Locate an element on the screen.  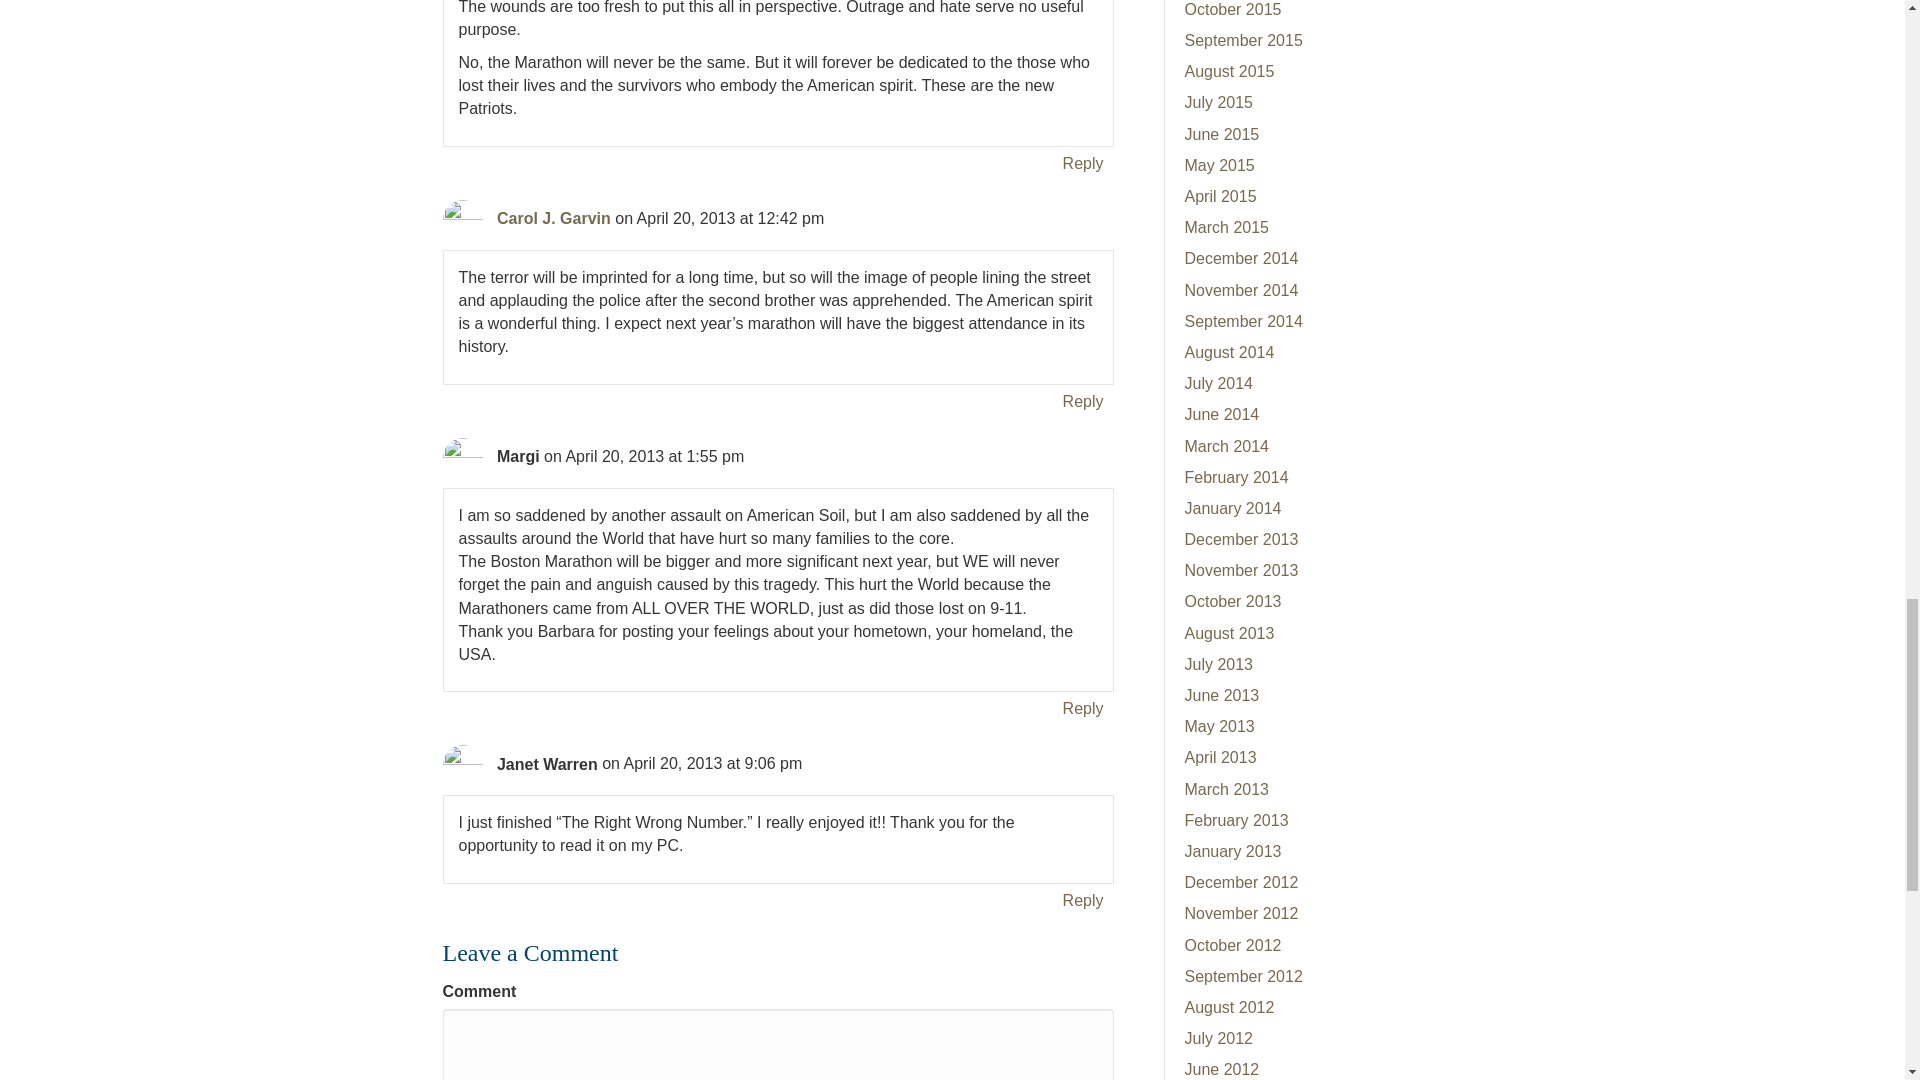
Reply is located at coordinates (1083, 164).